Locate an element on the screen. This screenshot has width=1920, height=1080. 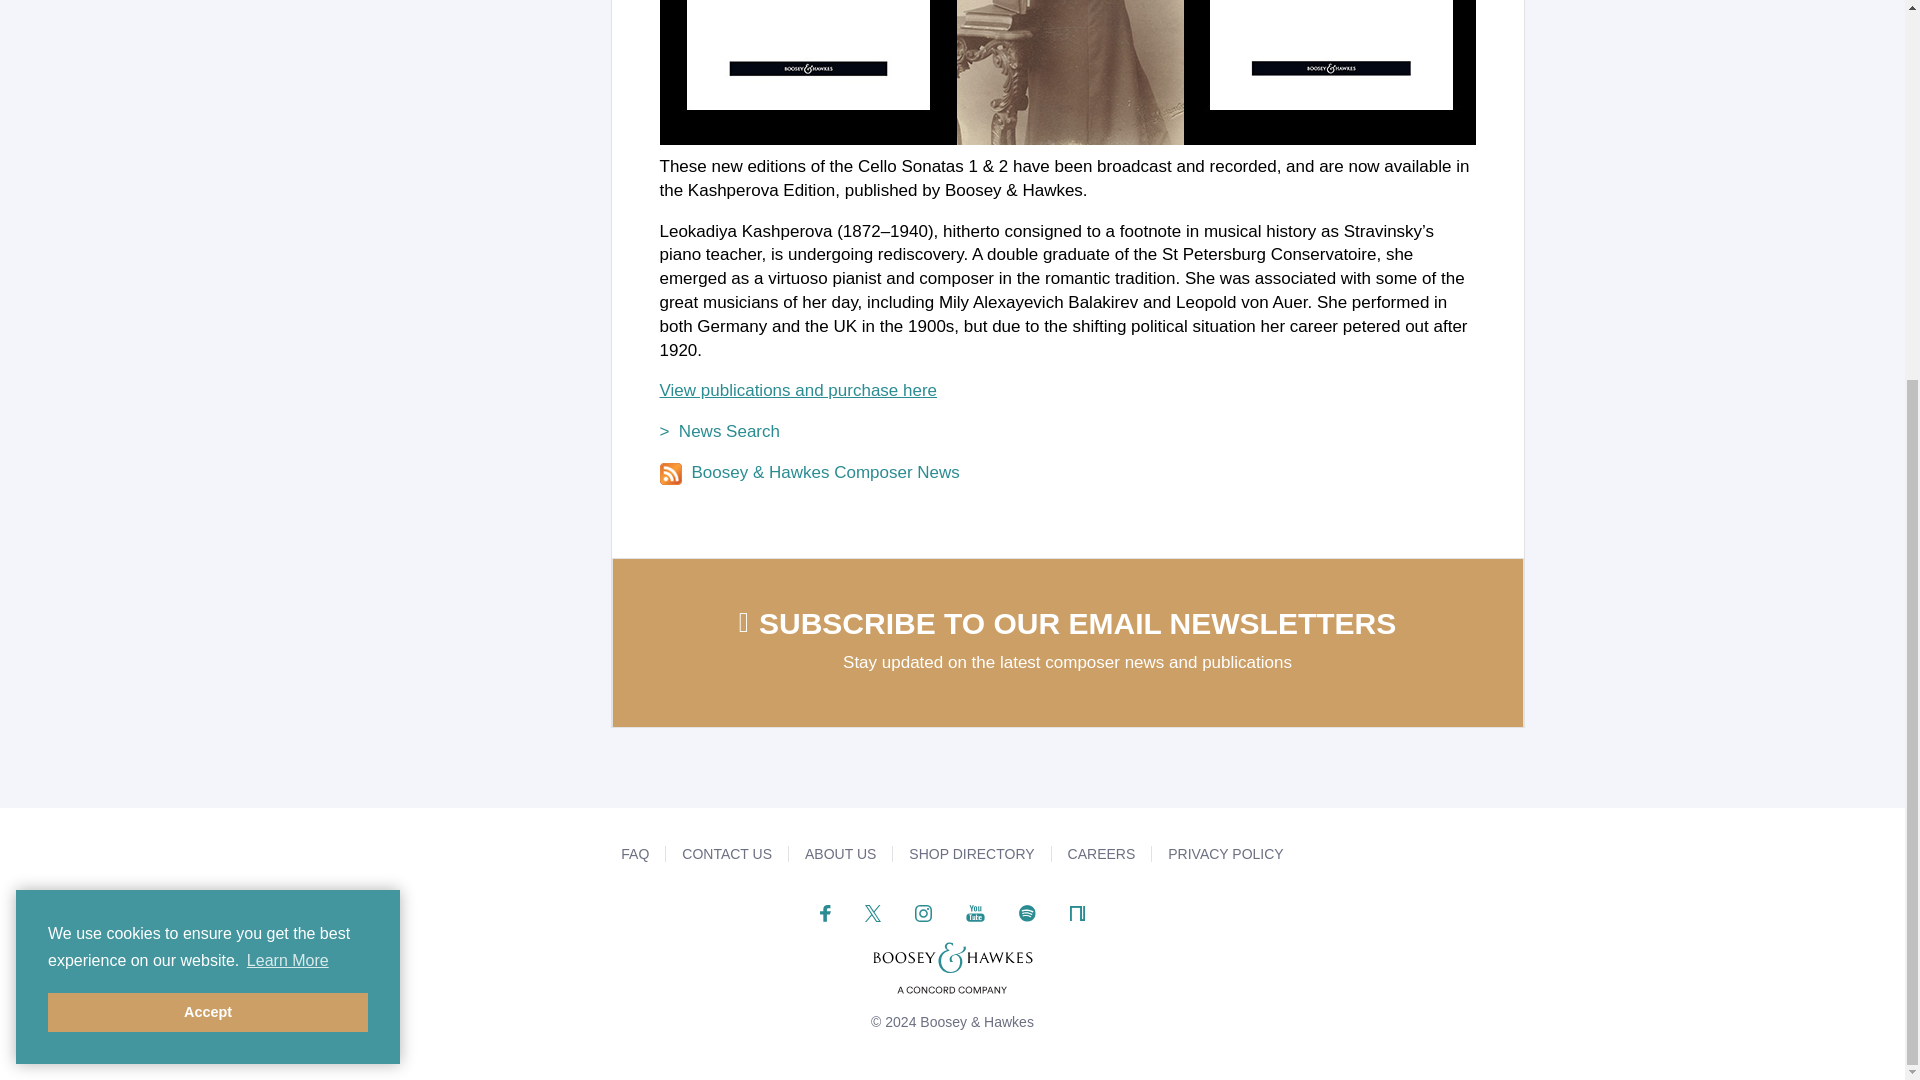
Follow us on Twitter is located at coordinates (873, 912).